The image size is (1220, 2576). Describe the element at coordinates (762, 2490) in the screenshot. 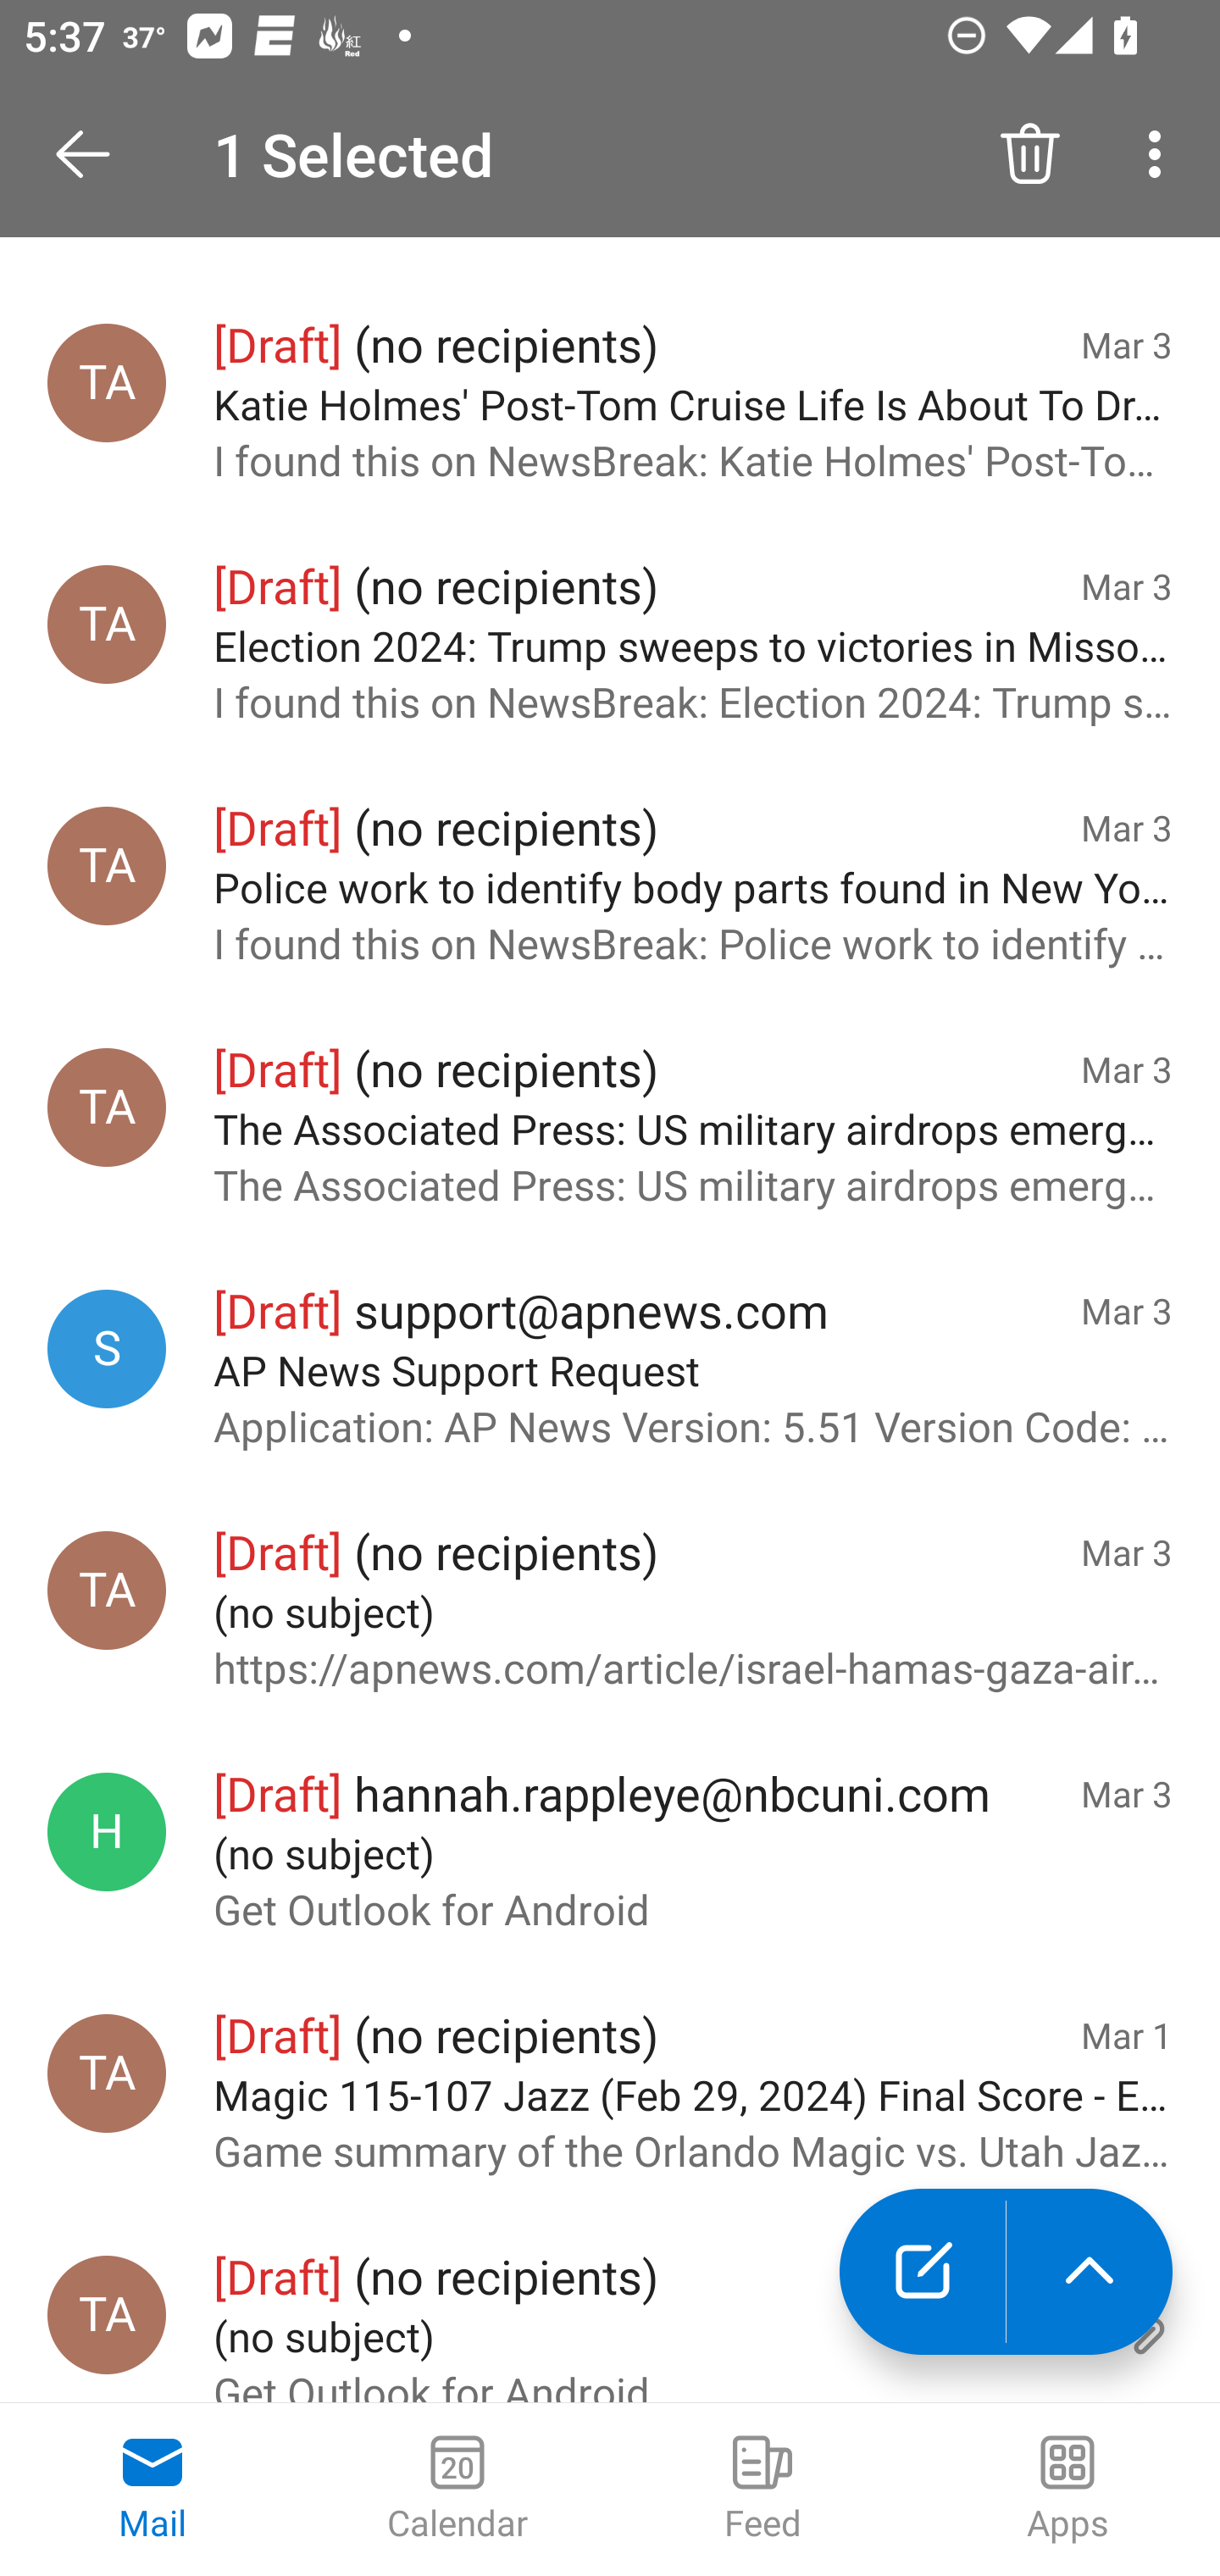

I see `Feed` at that location.